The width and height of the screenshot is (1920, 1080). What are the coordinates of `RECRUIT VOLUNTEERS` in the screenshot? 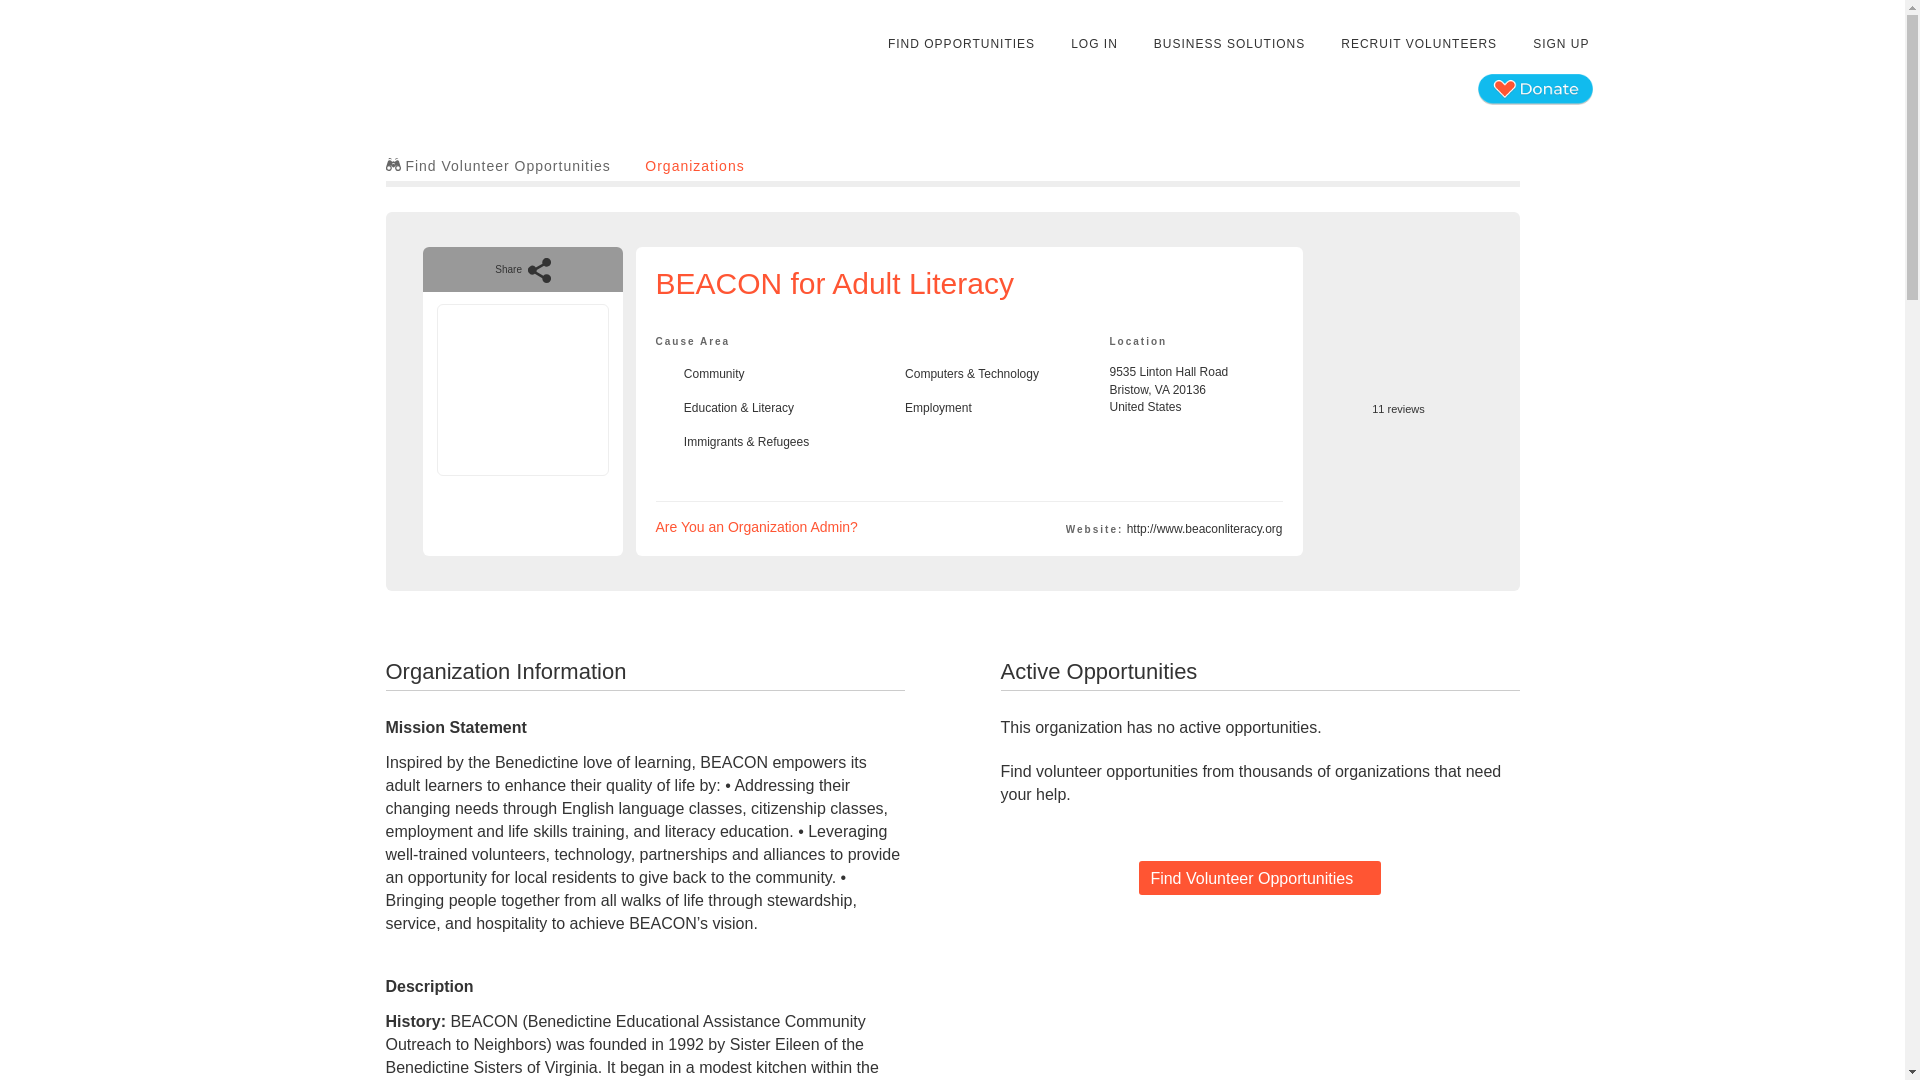 It's located at (1418, 44).